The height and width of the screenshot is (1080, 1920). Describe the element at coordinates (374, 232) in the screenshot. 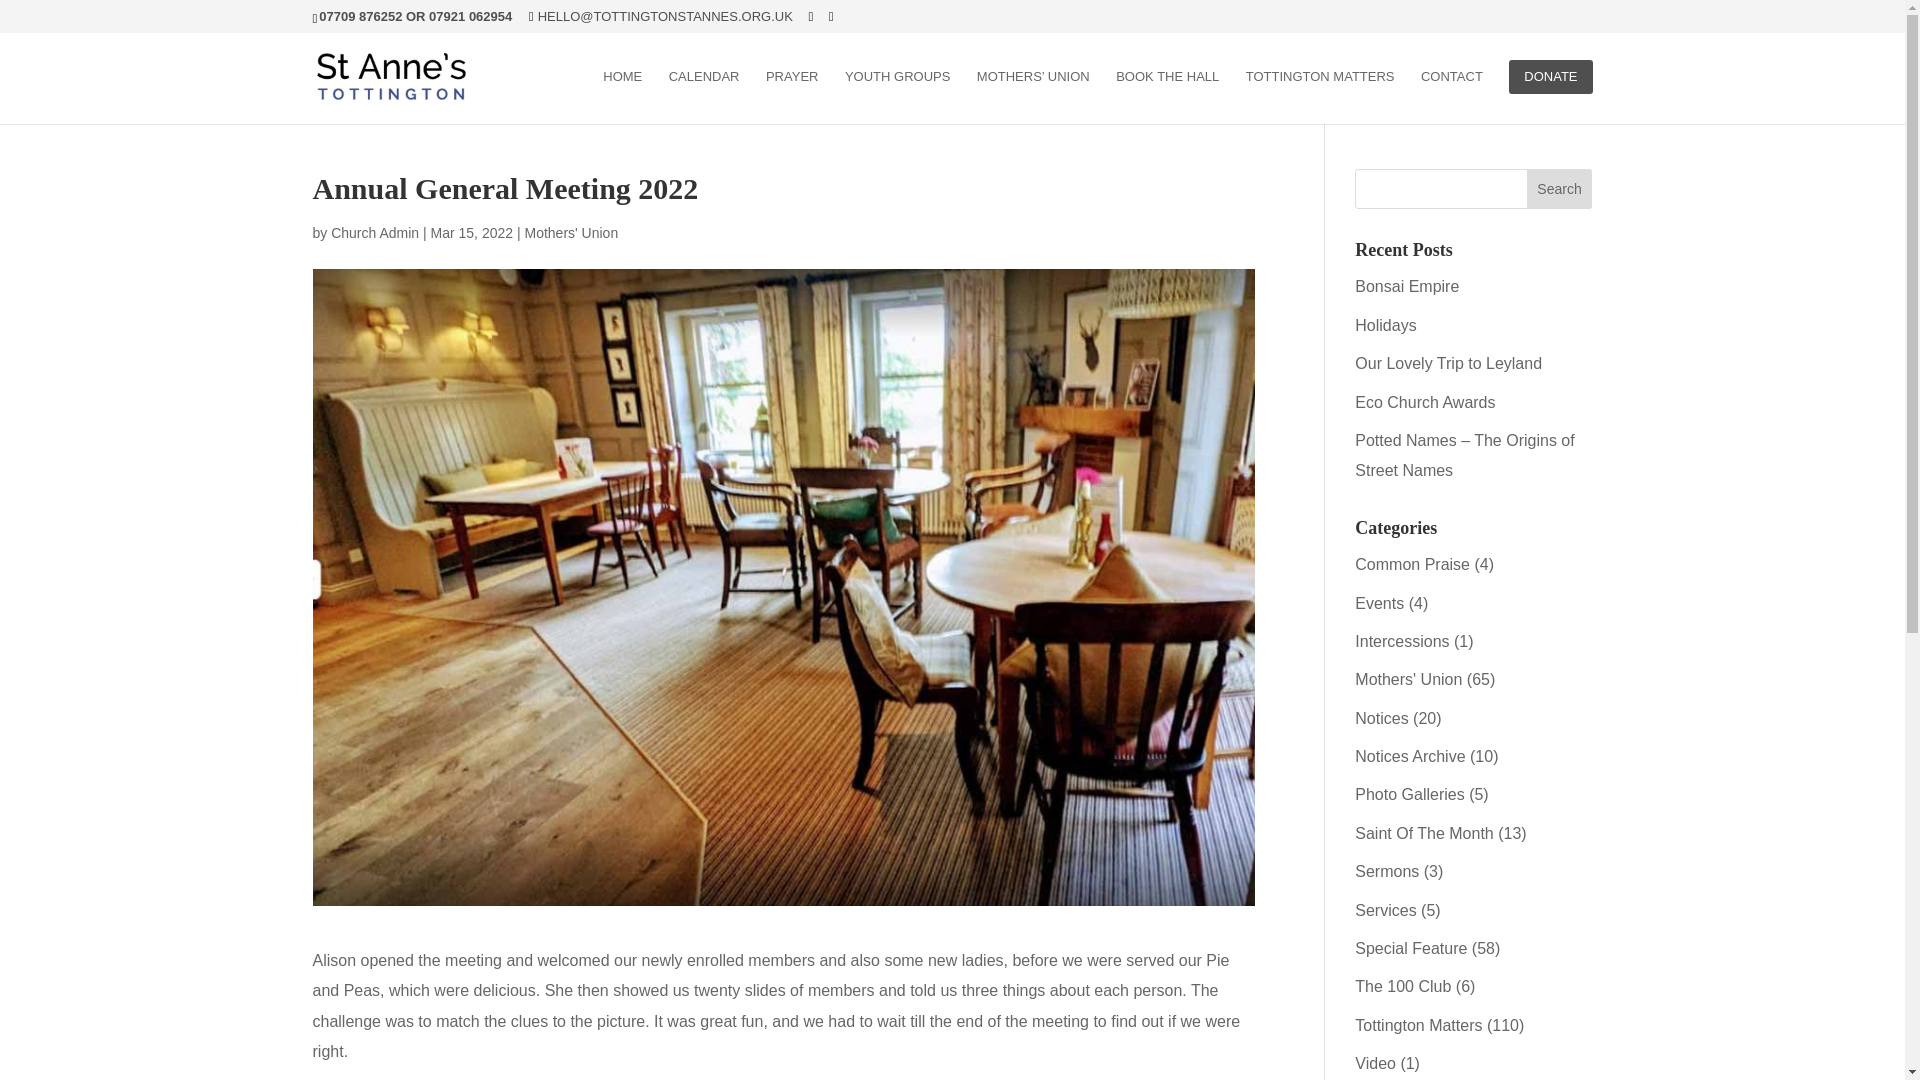

I see `Posts by Church Admin` at that location.